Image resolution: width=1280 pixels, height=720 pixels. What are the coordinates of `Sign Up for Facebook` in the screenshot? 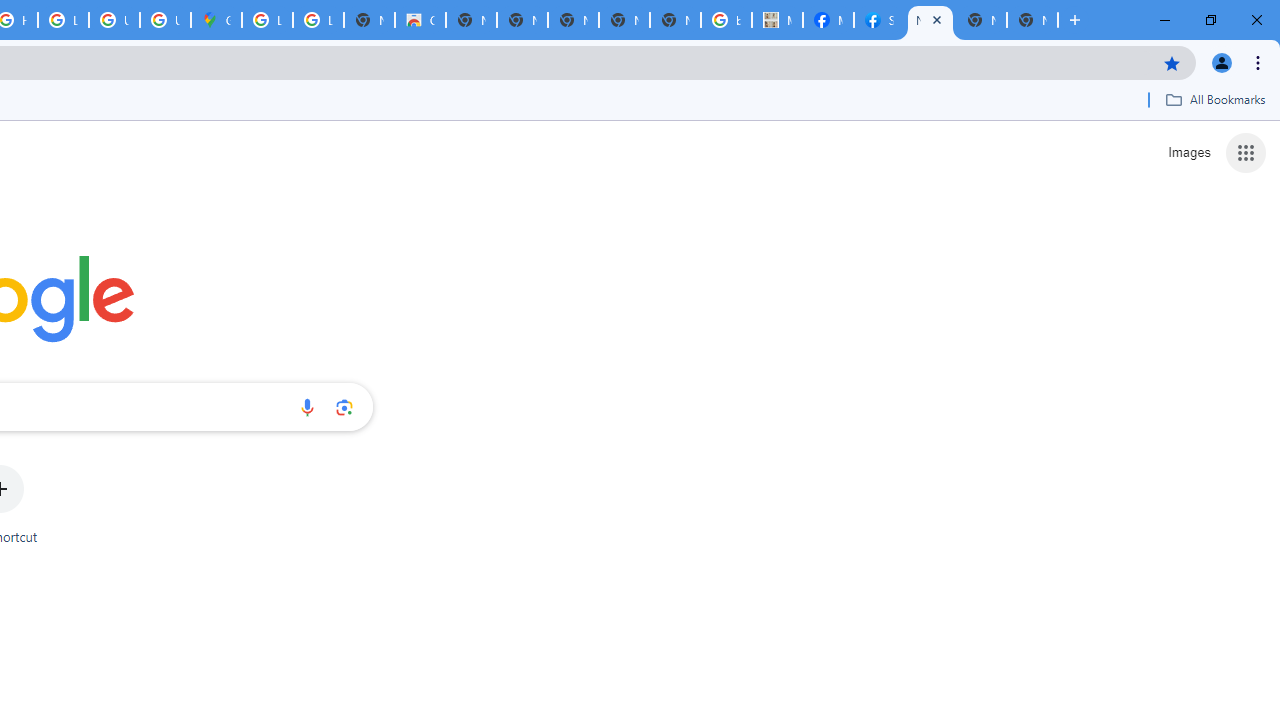 It's located at (878, 20).